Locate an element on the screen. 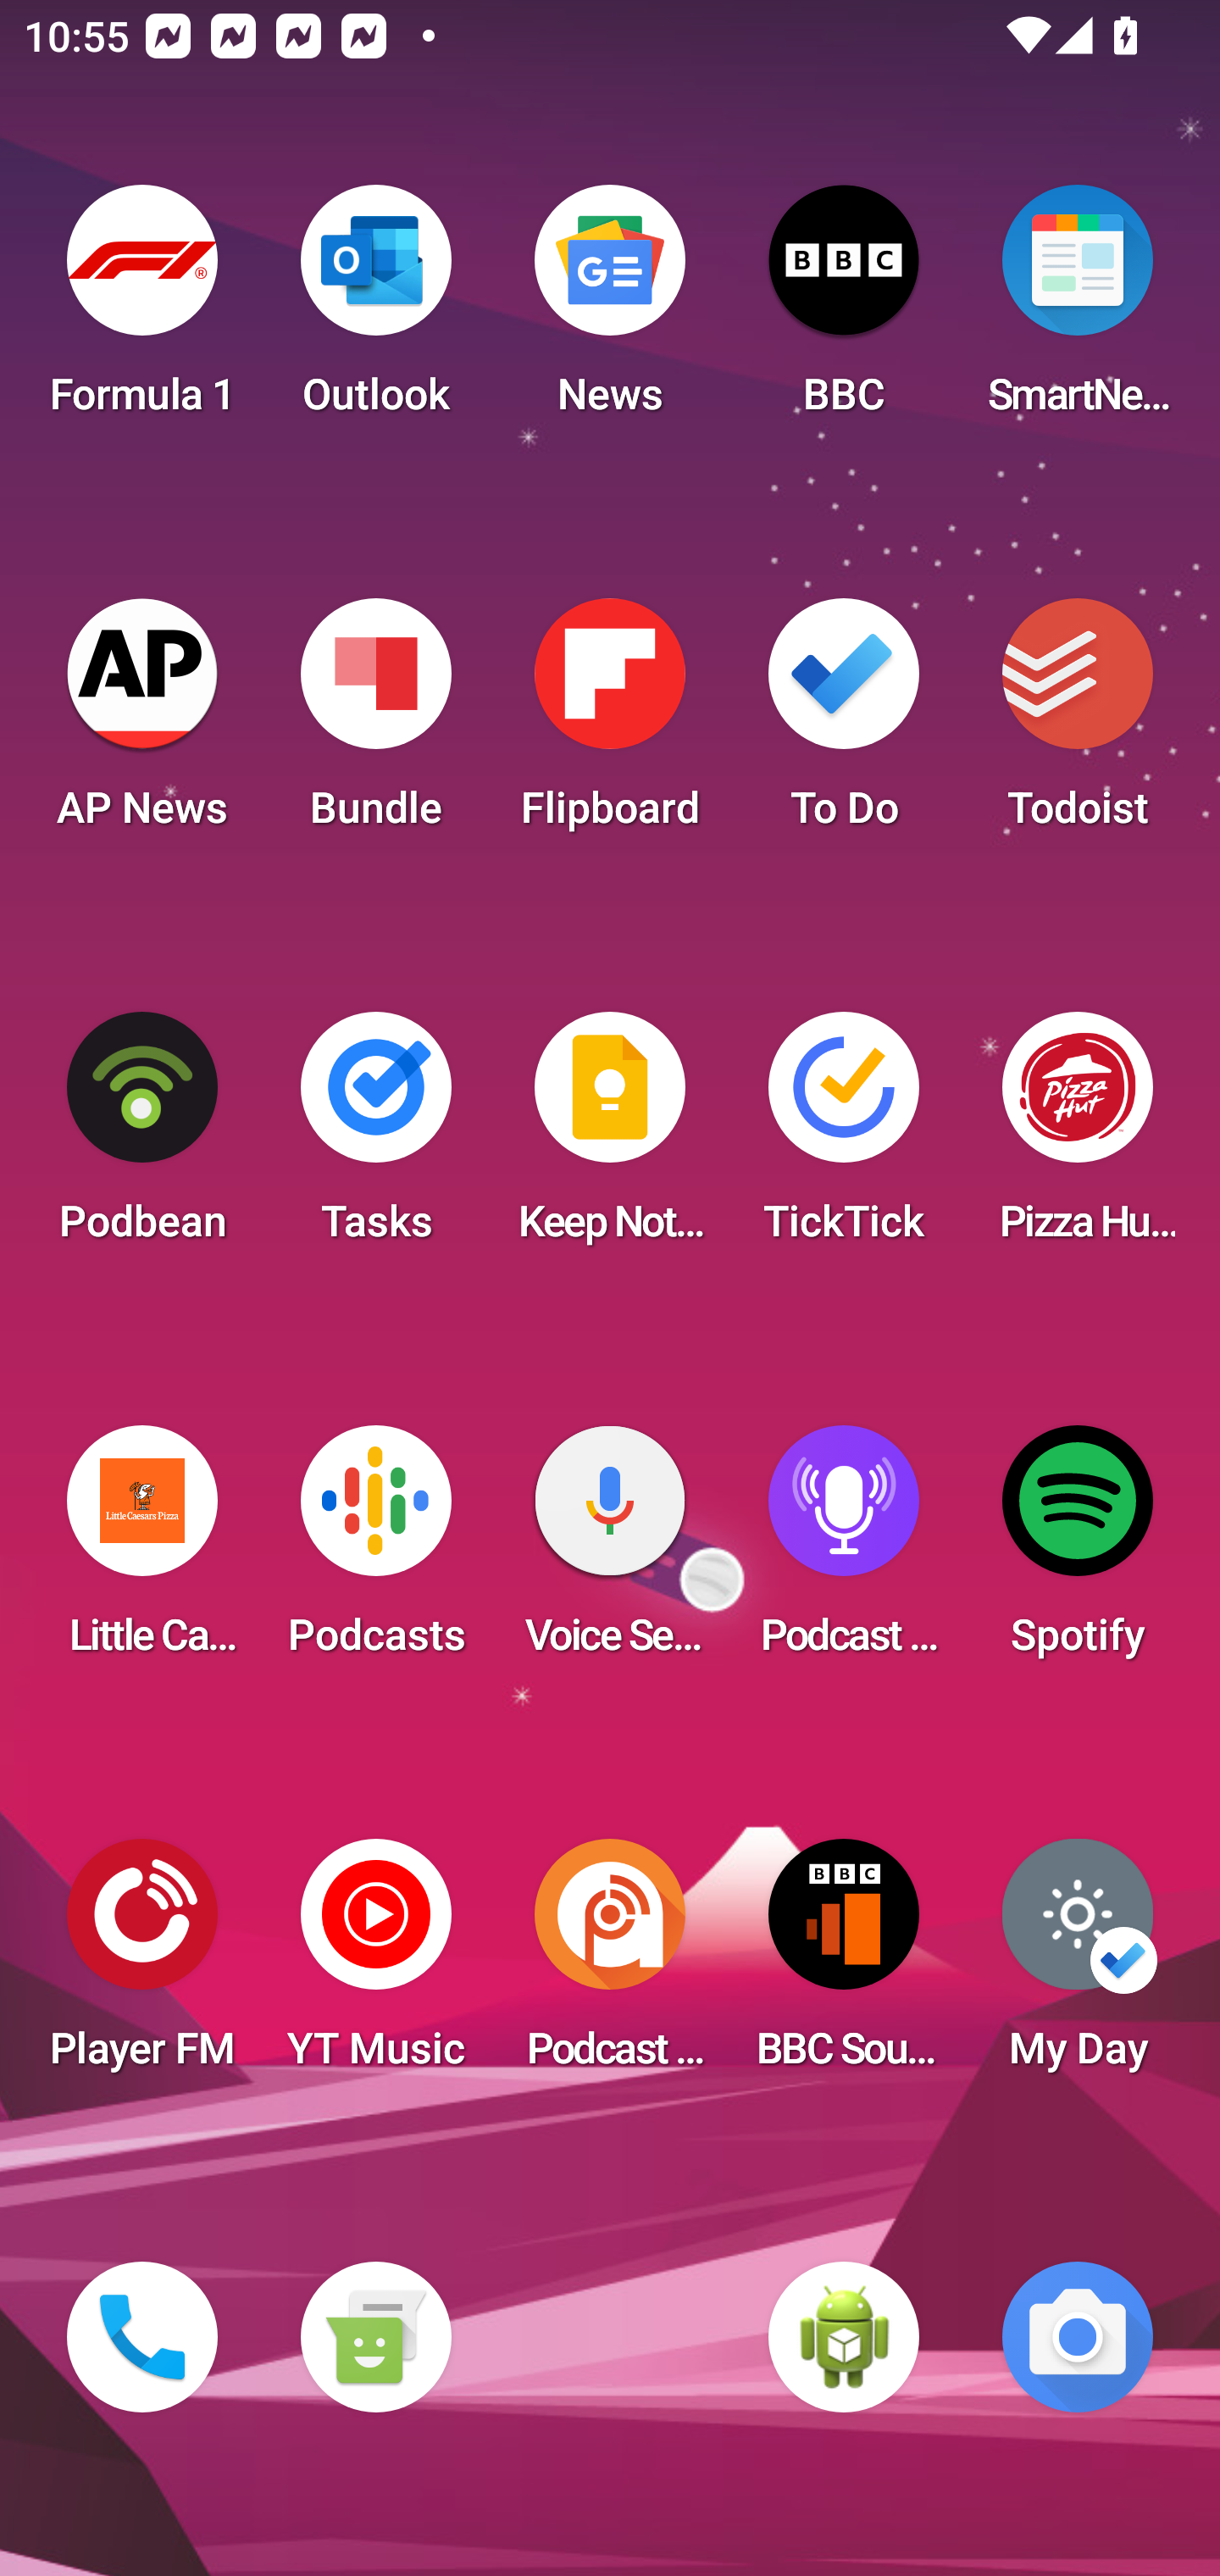 This screenshot has width=1220, height=2576. Little Caesars Pizza is located at coordinates (142, 1551).